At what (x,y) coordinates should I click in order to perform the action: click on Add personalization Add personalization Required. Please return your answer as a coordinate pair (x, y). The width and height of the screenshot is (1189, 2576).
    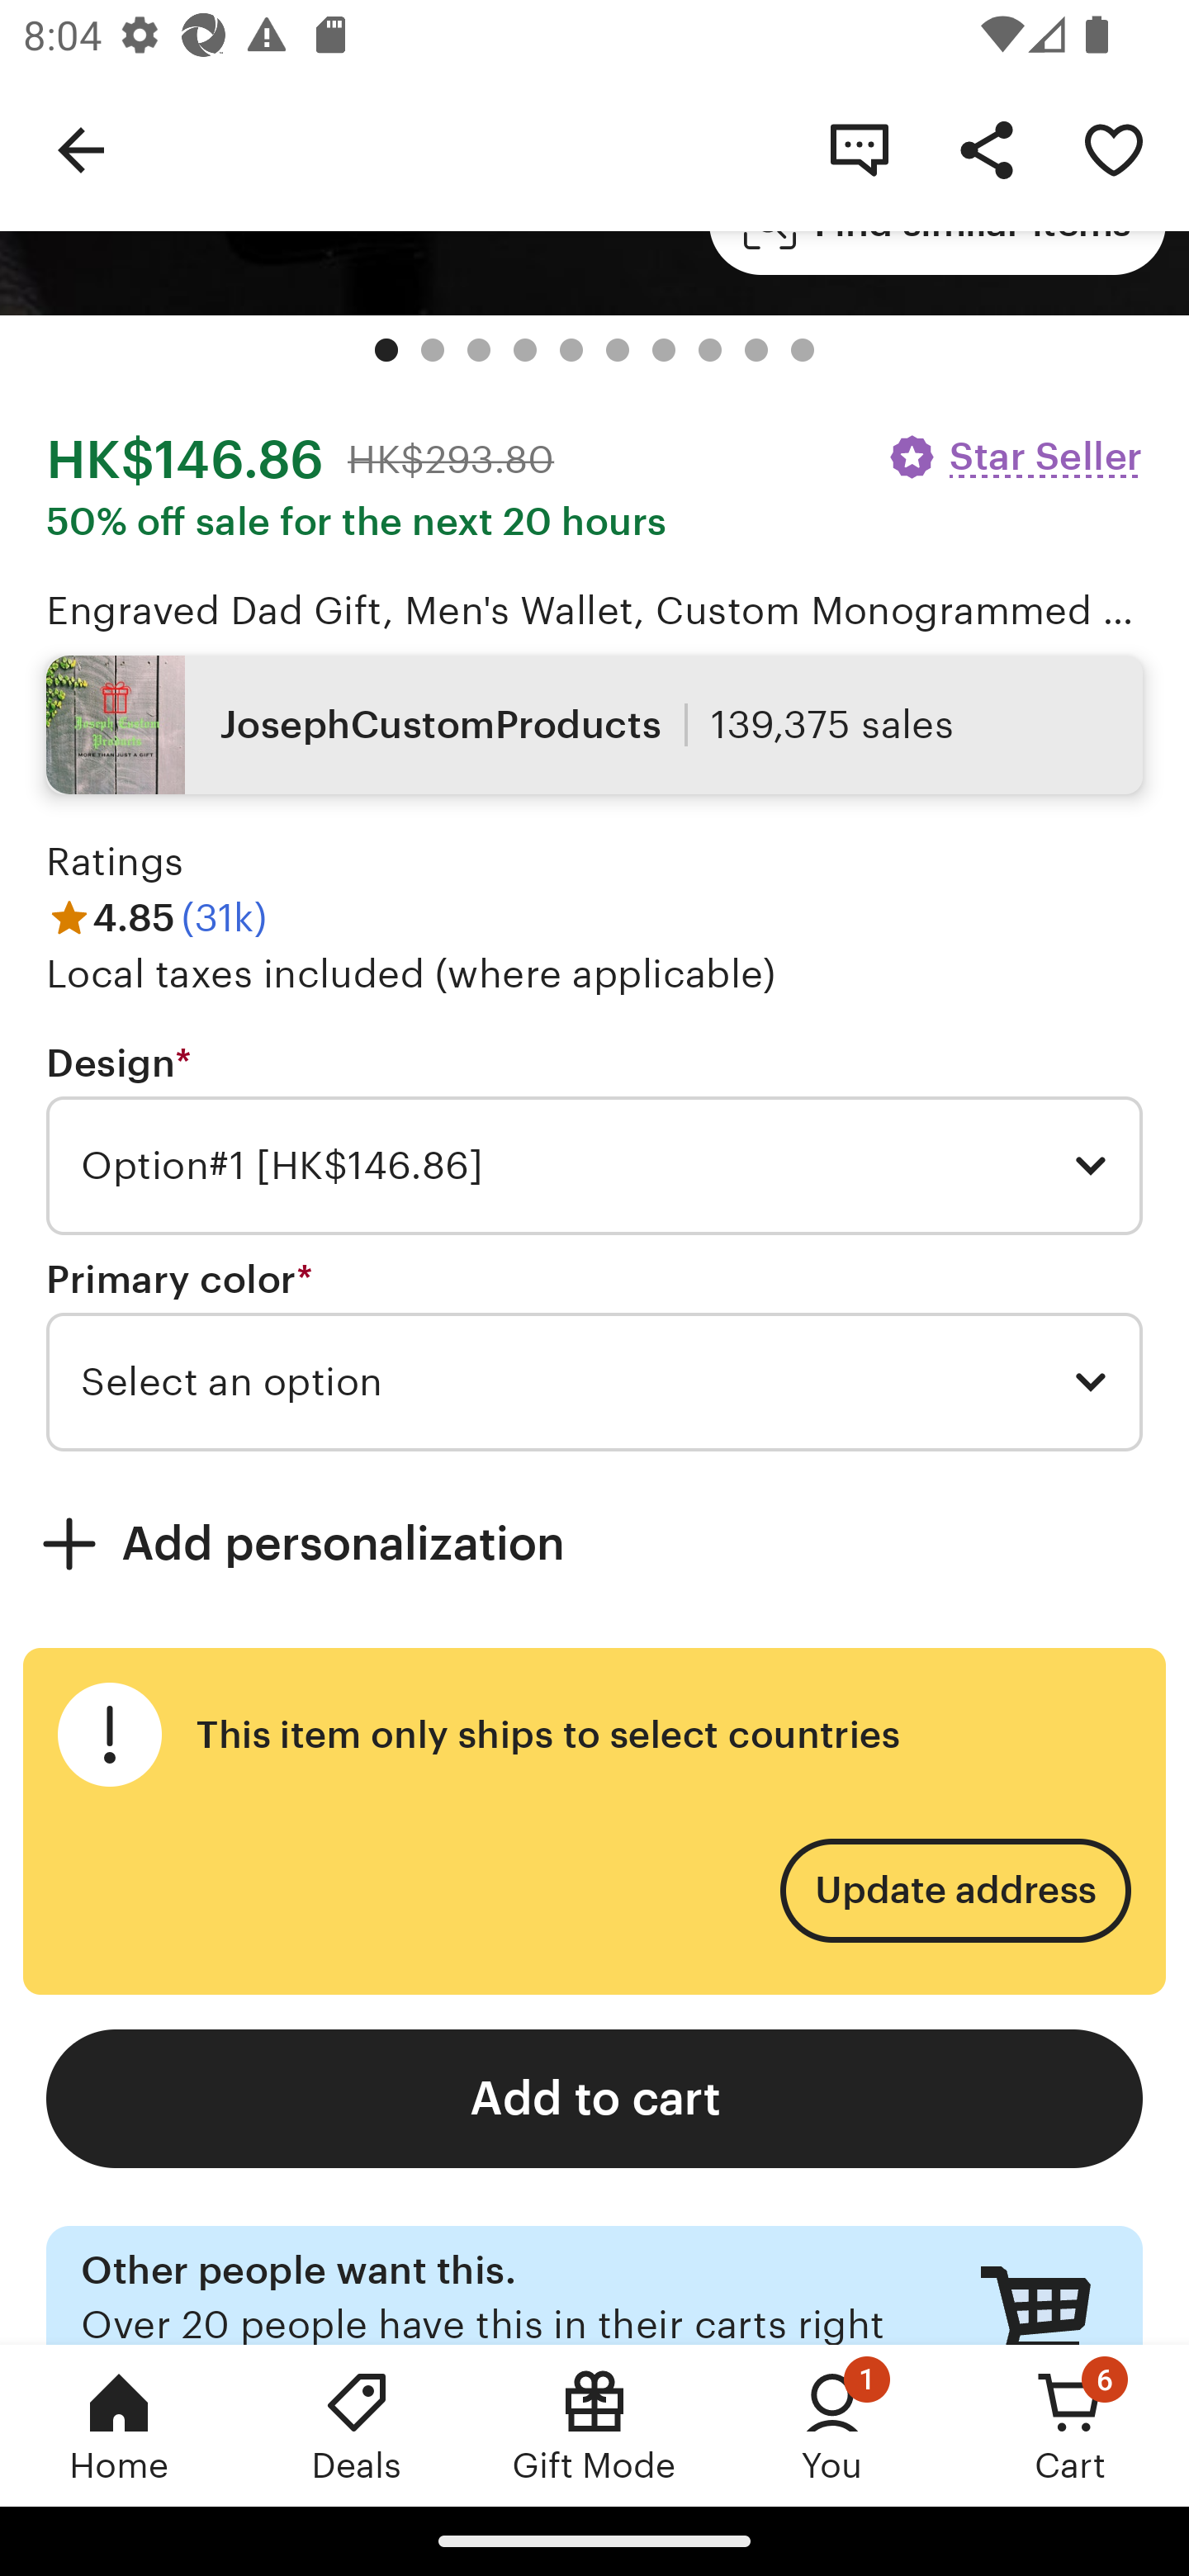
    Looking at the image, I should click on (594, 1542).